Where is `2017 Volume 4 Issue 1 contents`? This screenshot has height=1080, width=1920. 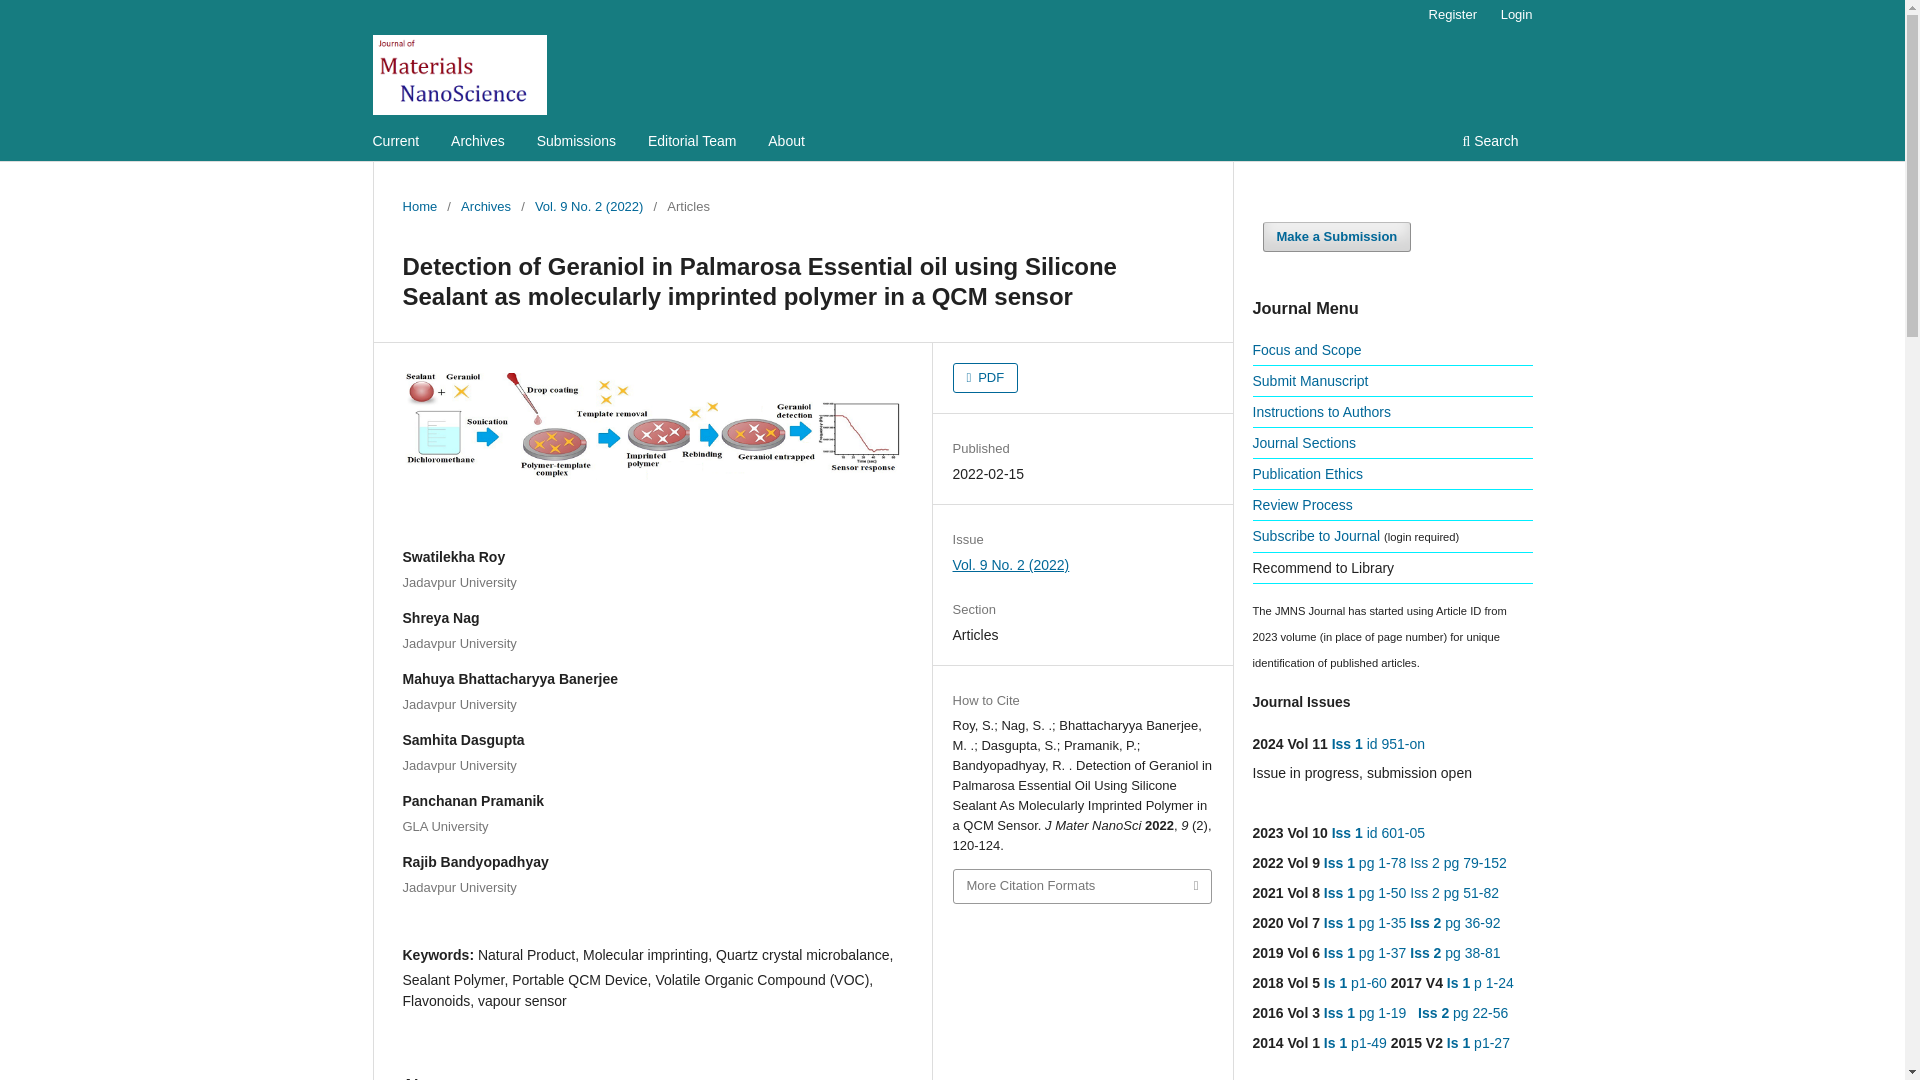 2017 Volume 4 Issue 1 contents is located at coordinates (1480, 983).